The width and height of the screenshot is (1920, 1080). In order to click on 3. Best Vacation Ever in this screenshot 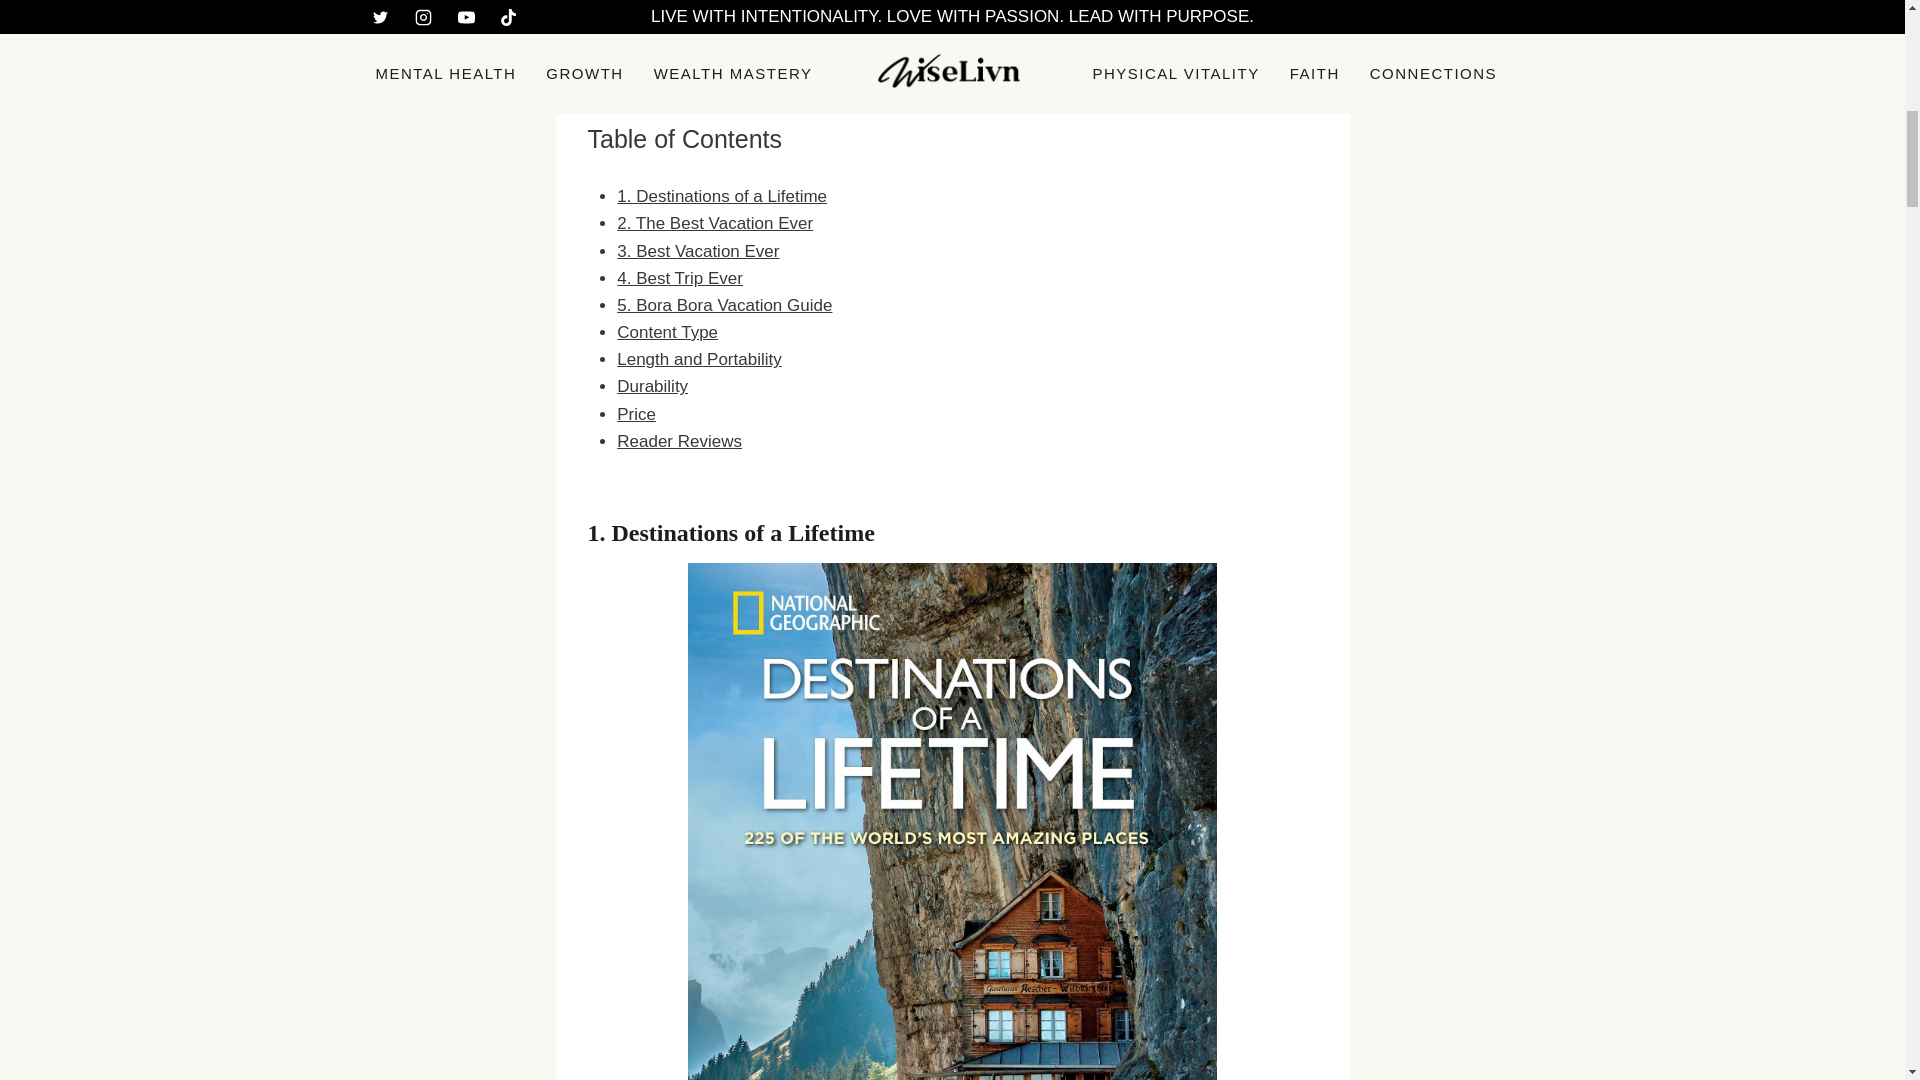, I will do `click(698, 251)`.